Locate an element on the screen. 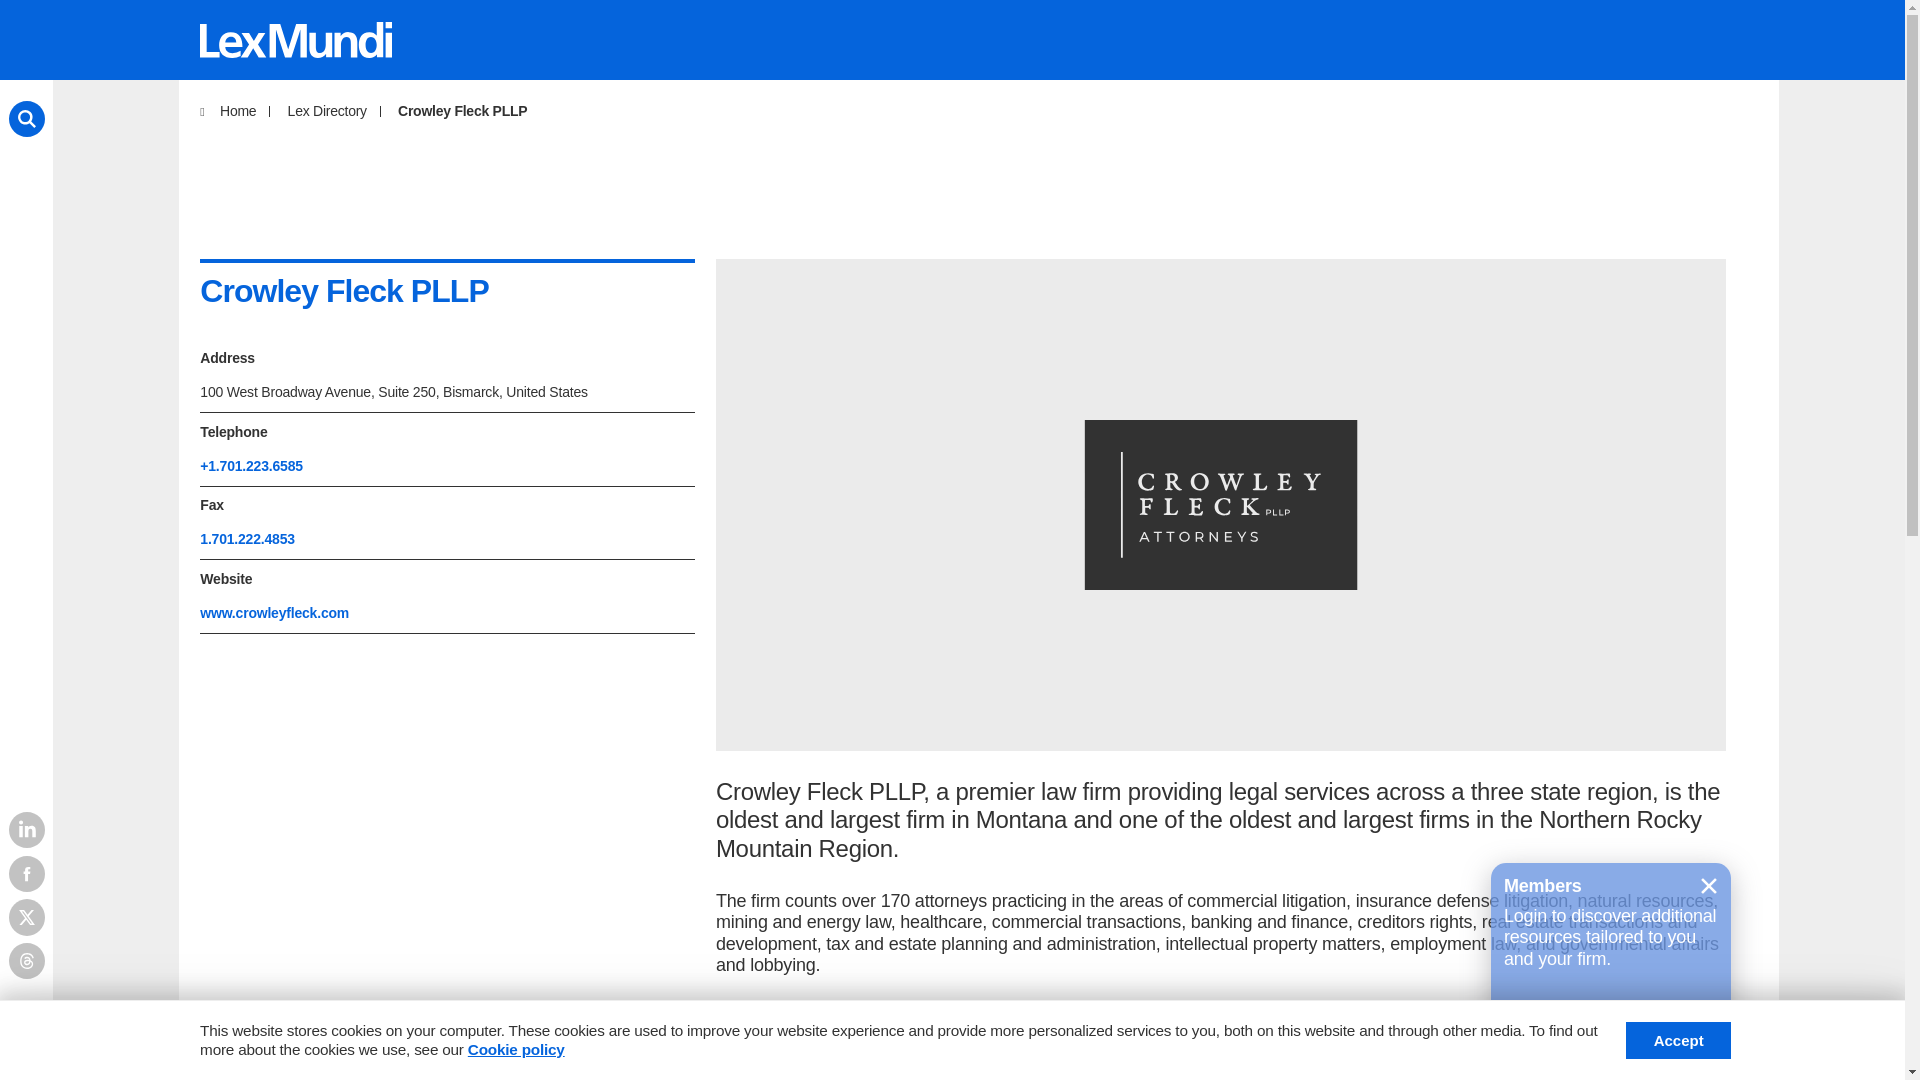 The image size is (1920, 1080). Member Firms is located at coordinates (400, 1040).